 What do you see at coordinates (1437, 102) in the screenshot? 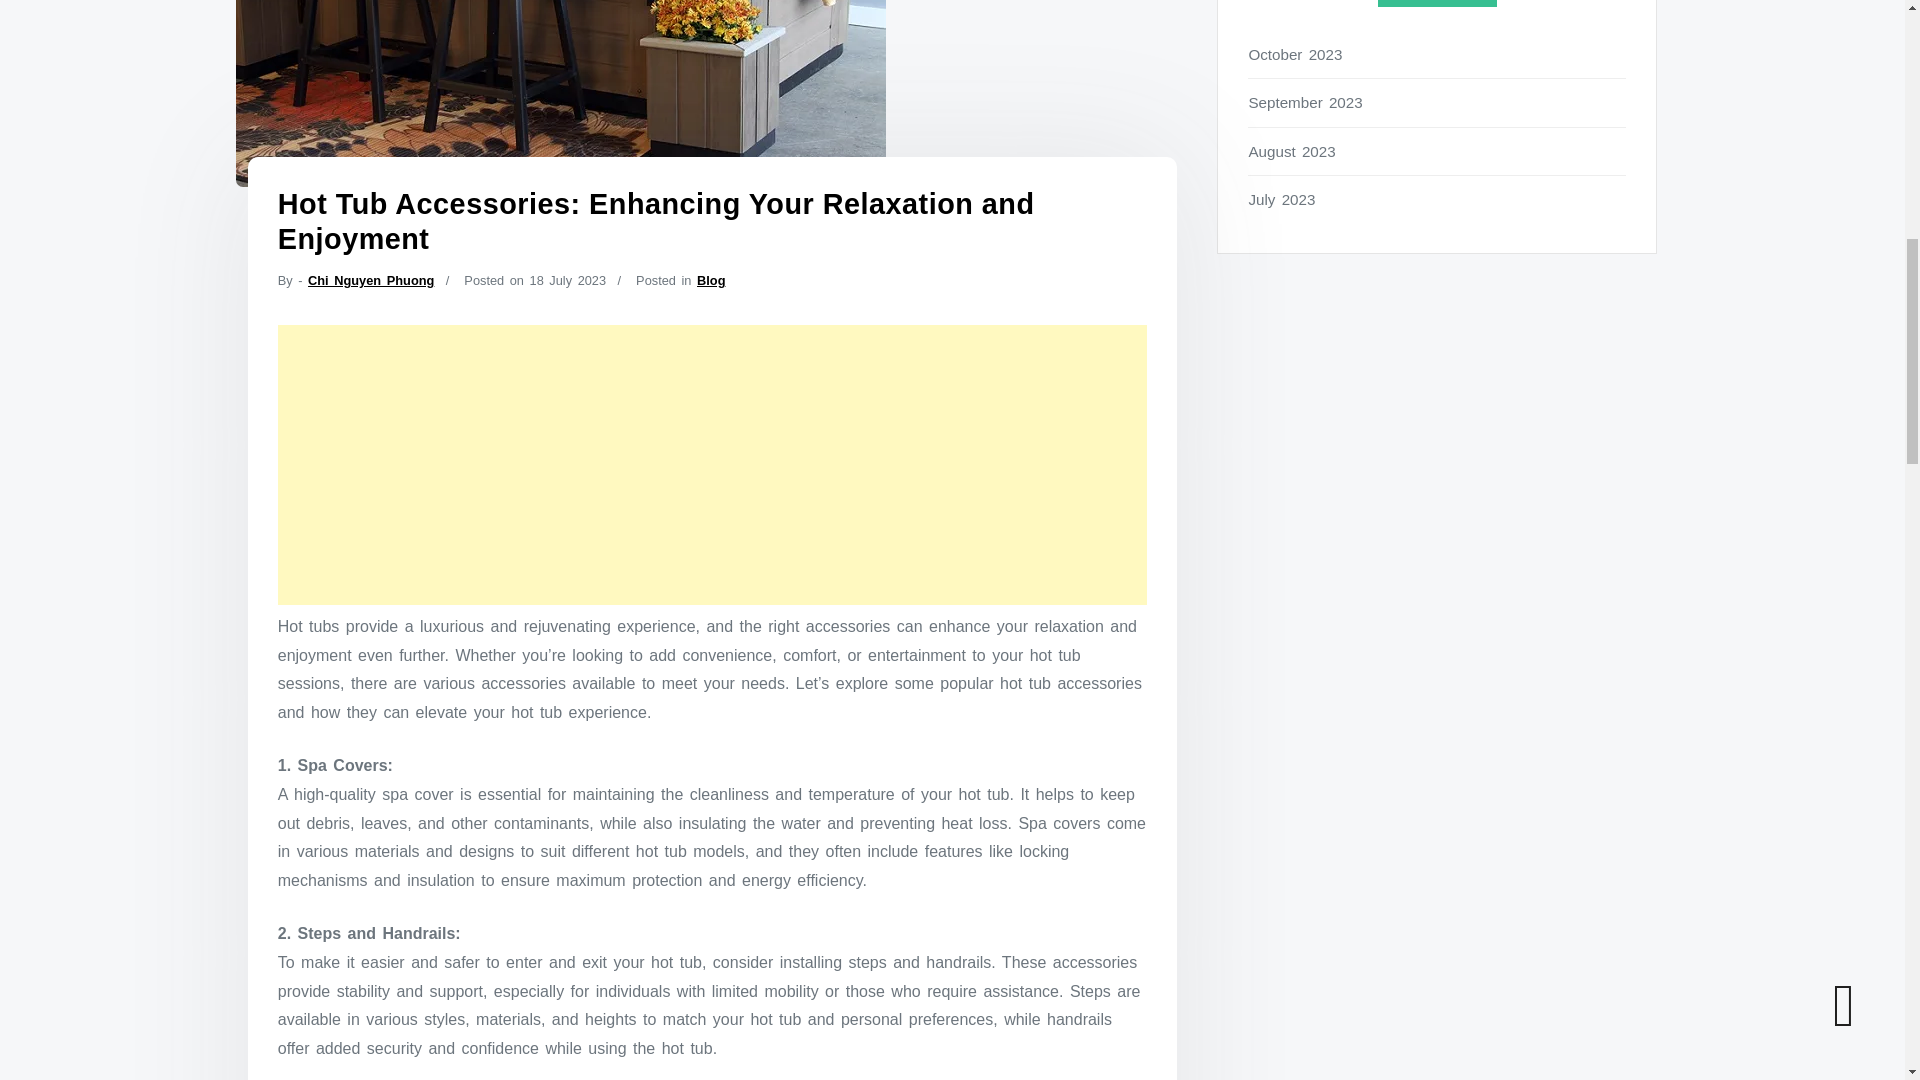
I see `September 2023` at bounding box center [1437, 102].